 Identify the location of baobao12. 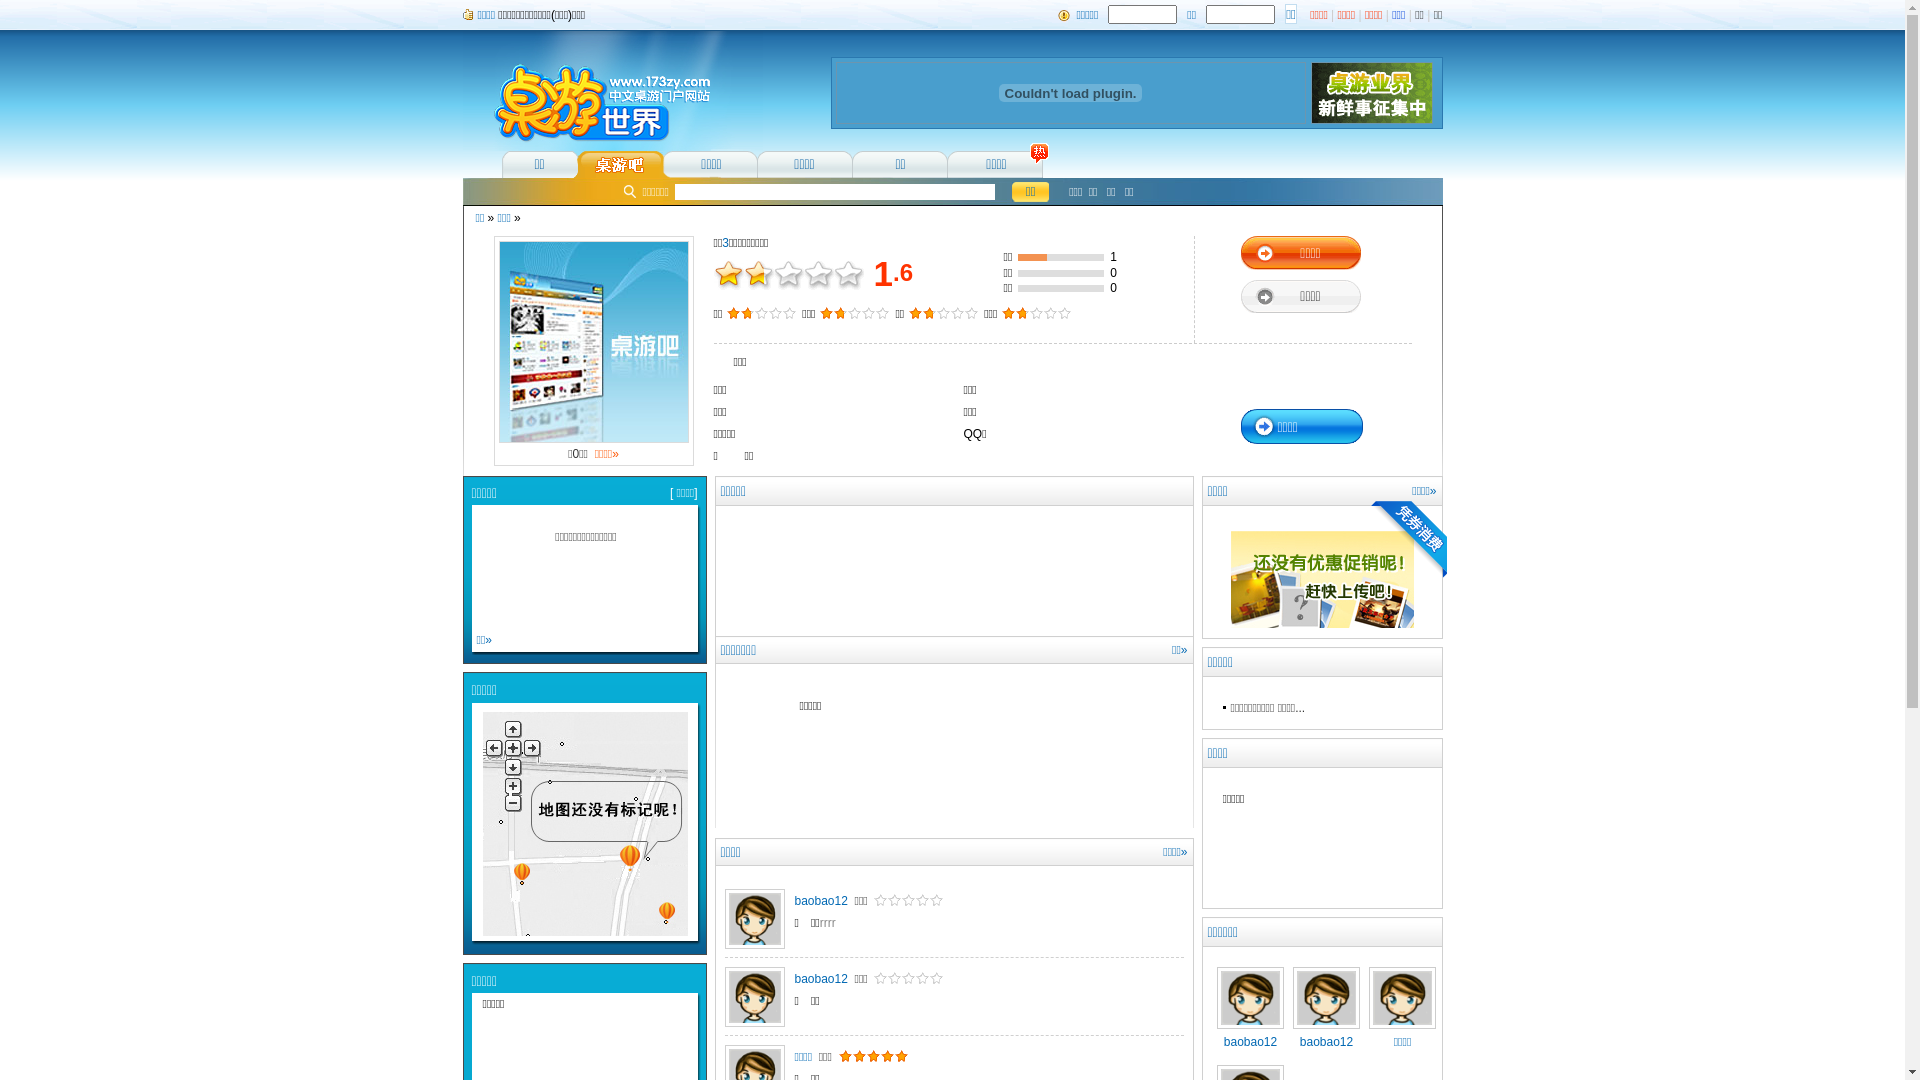
(820, 979).